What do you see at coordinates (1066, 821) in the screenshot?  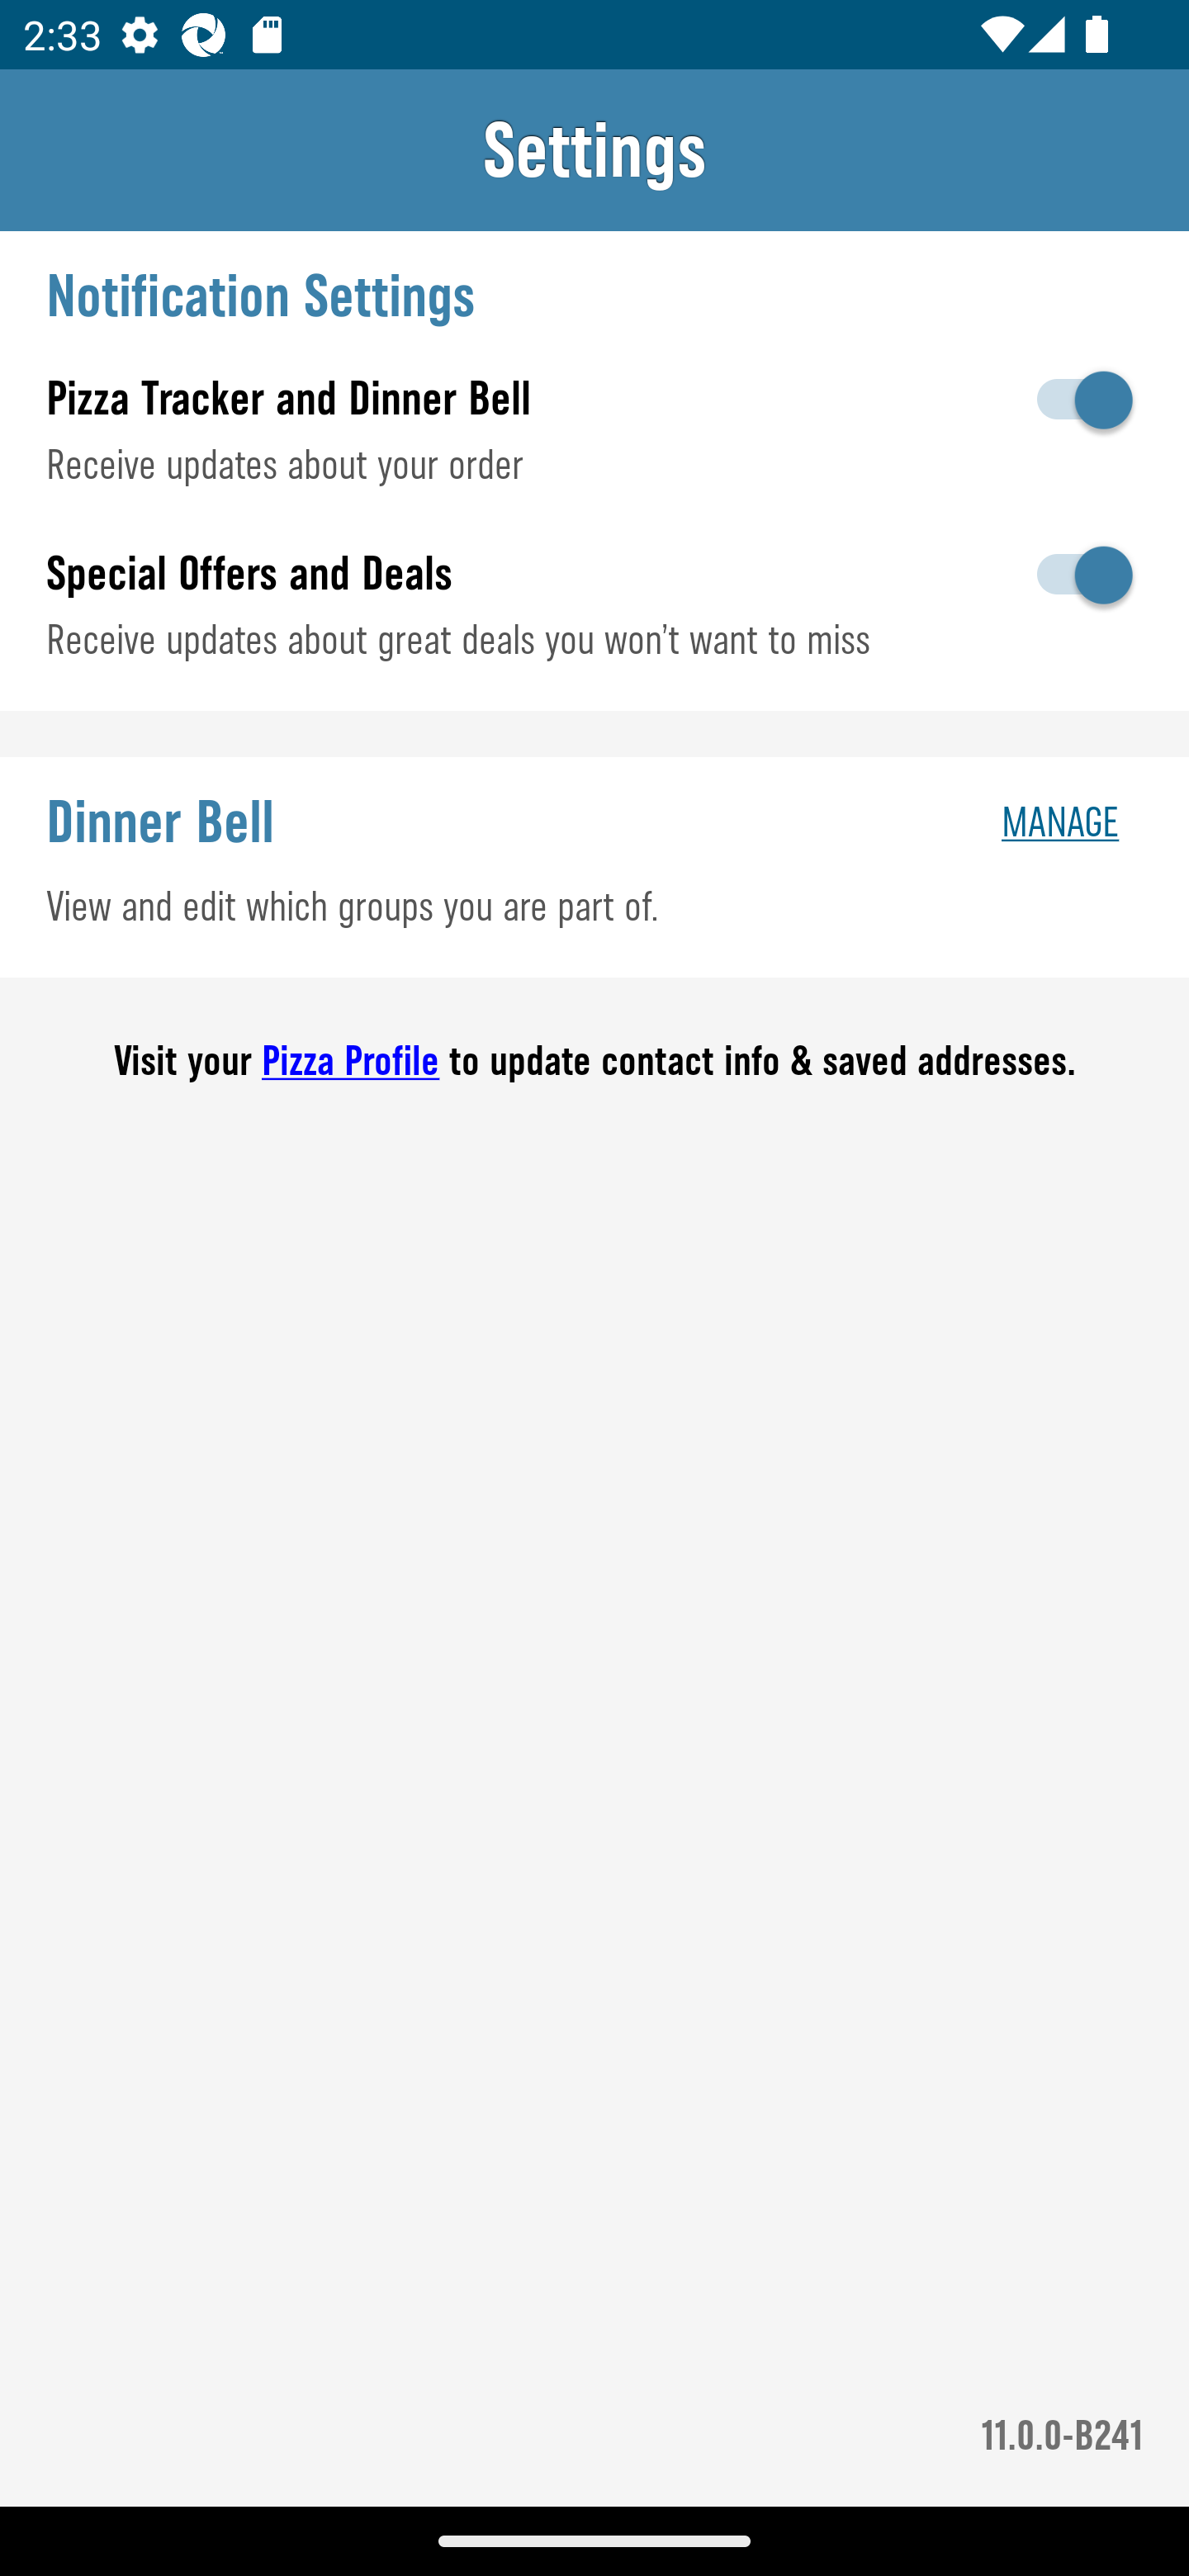 I see `MANAGE` at bounding box center [1066, 821].